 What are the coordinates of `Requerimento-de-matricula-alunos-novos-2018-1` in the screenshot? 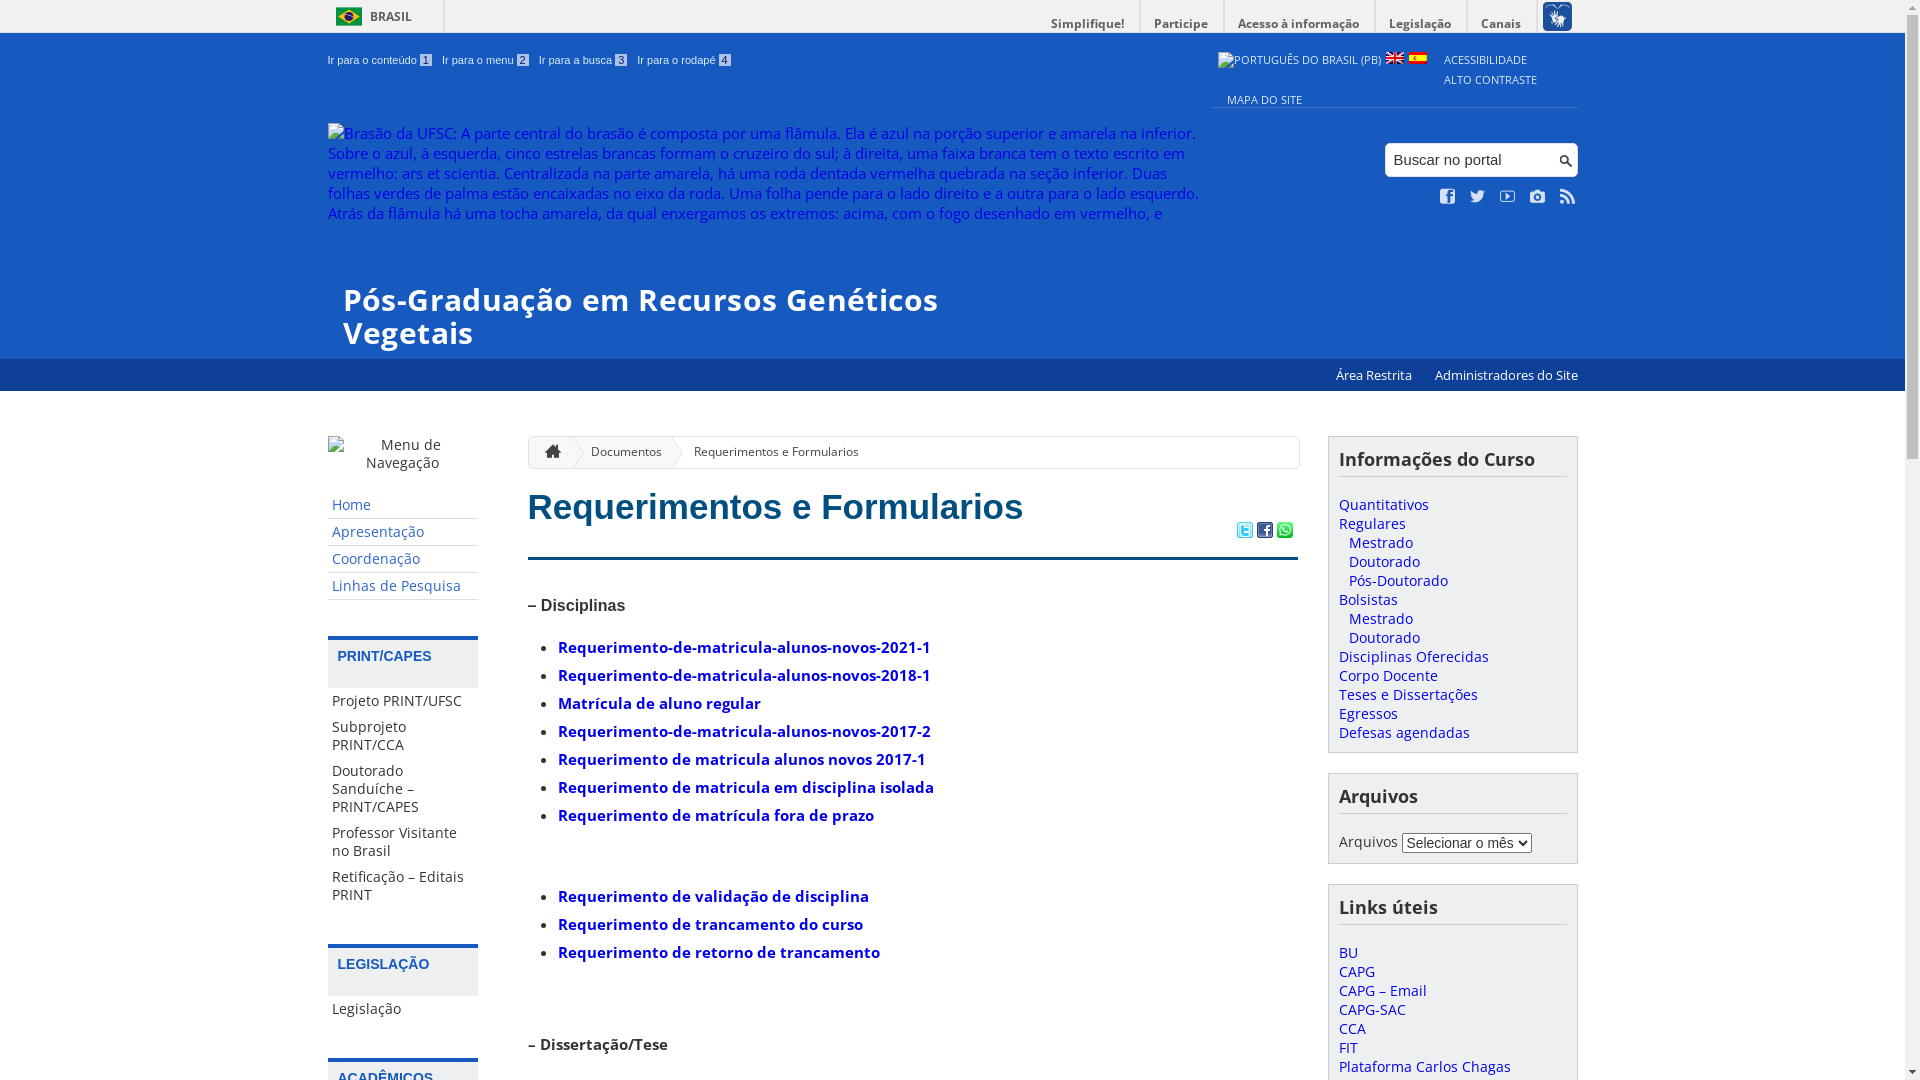 It's located at (744, 675).